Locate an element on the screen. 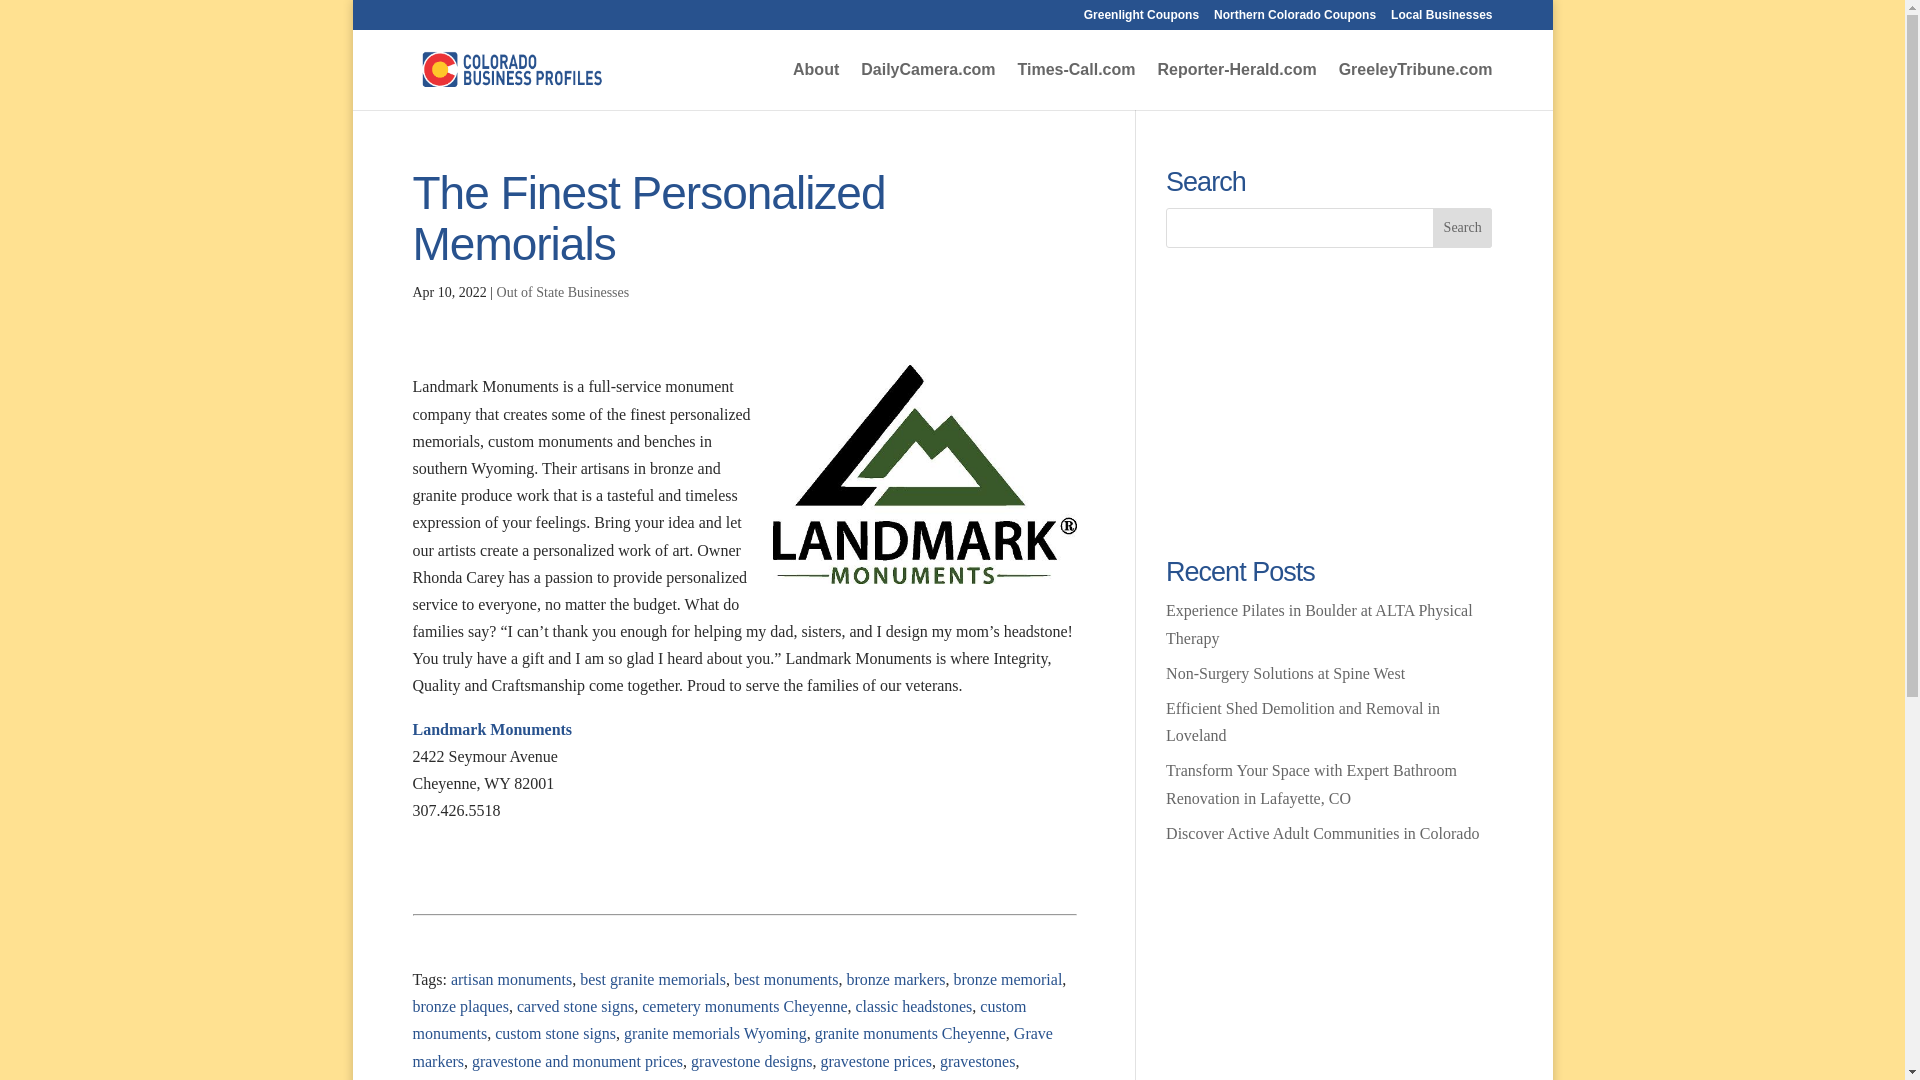  carved stone signs is located at coordinates (574, 1006).